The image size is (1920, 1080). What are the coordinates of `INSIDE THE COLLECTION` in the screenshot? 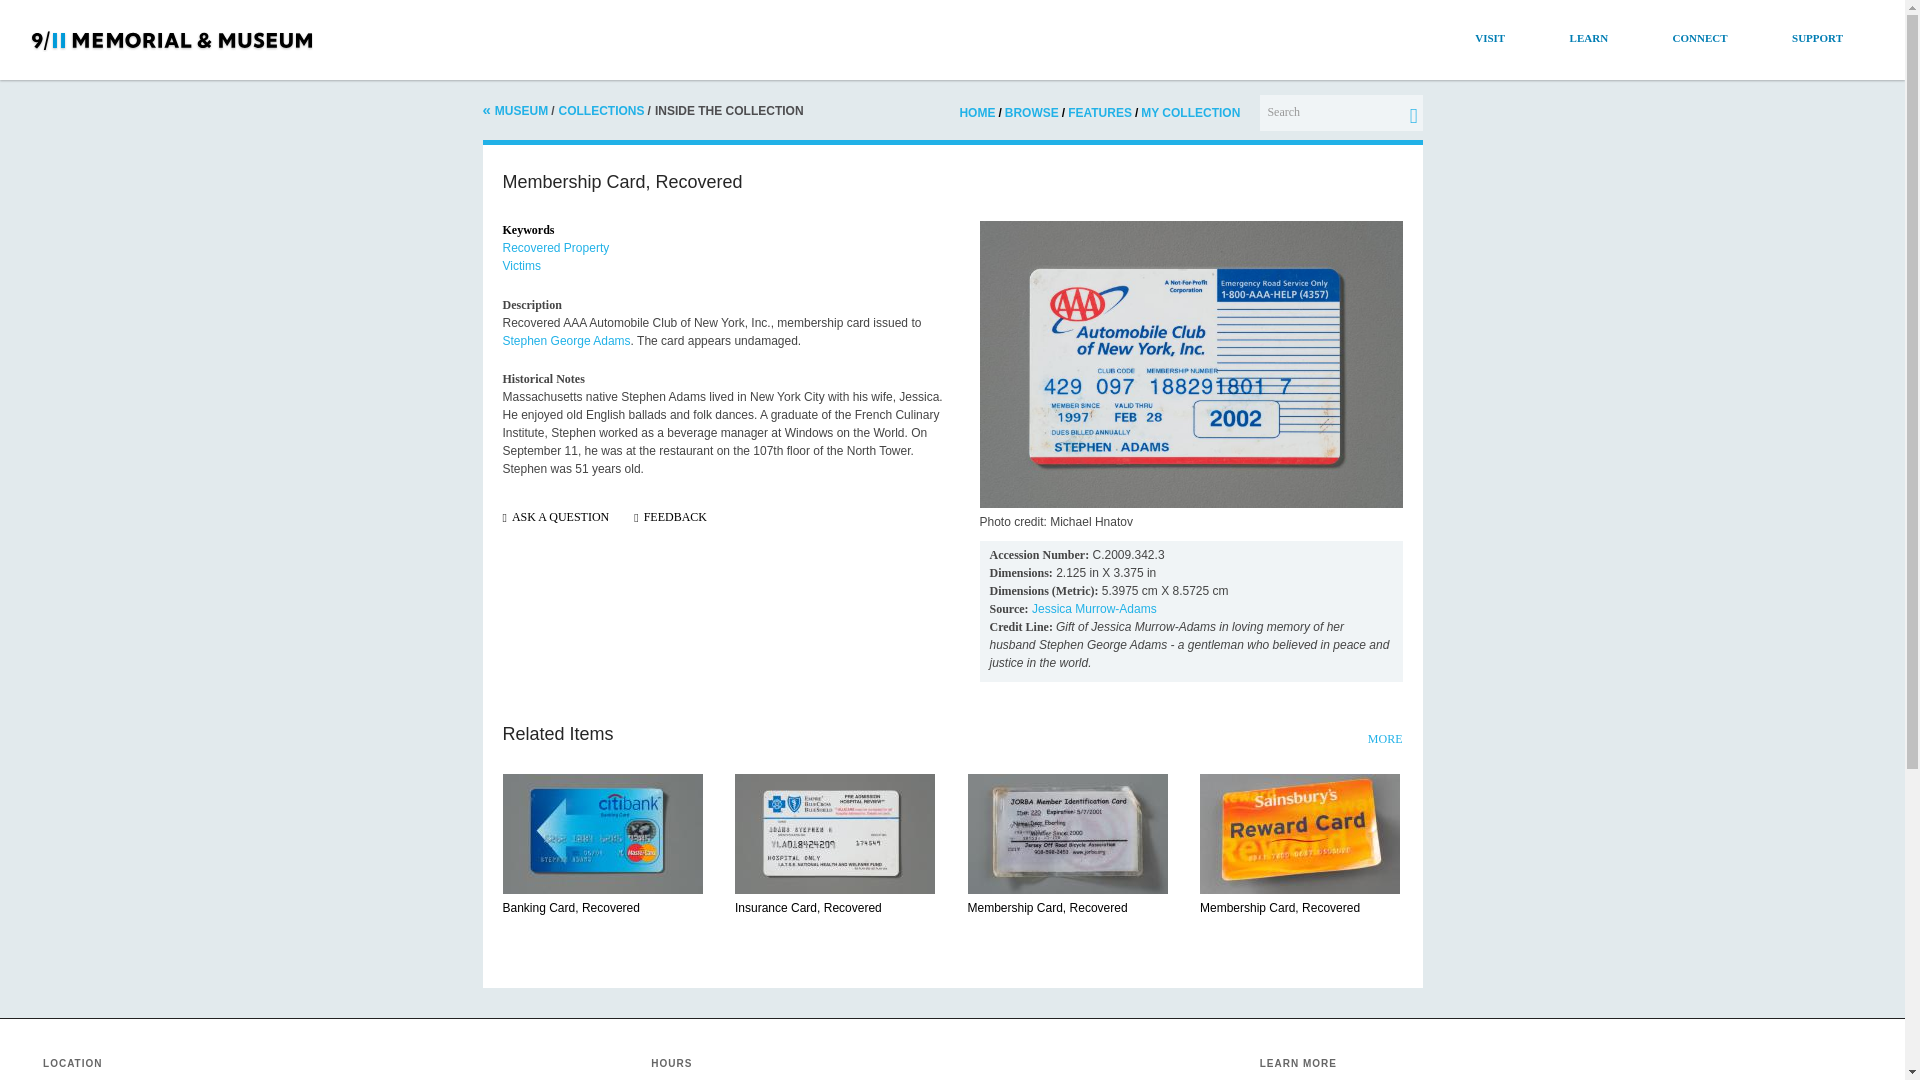 It's located at (729, 110).